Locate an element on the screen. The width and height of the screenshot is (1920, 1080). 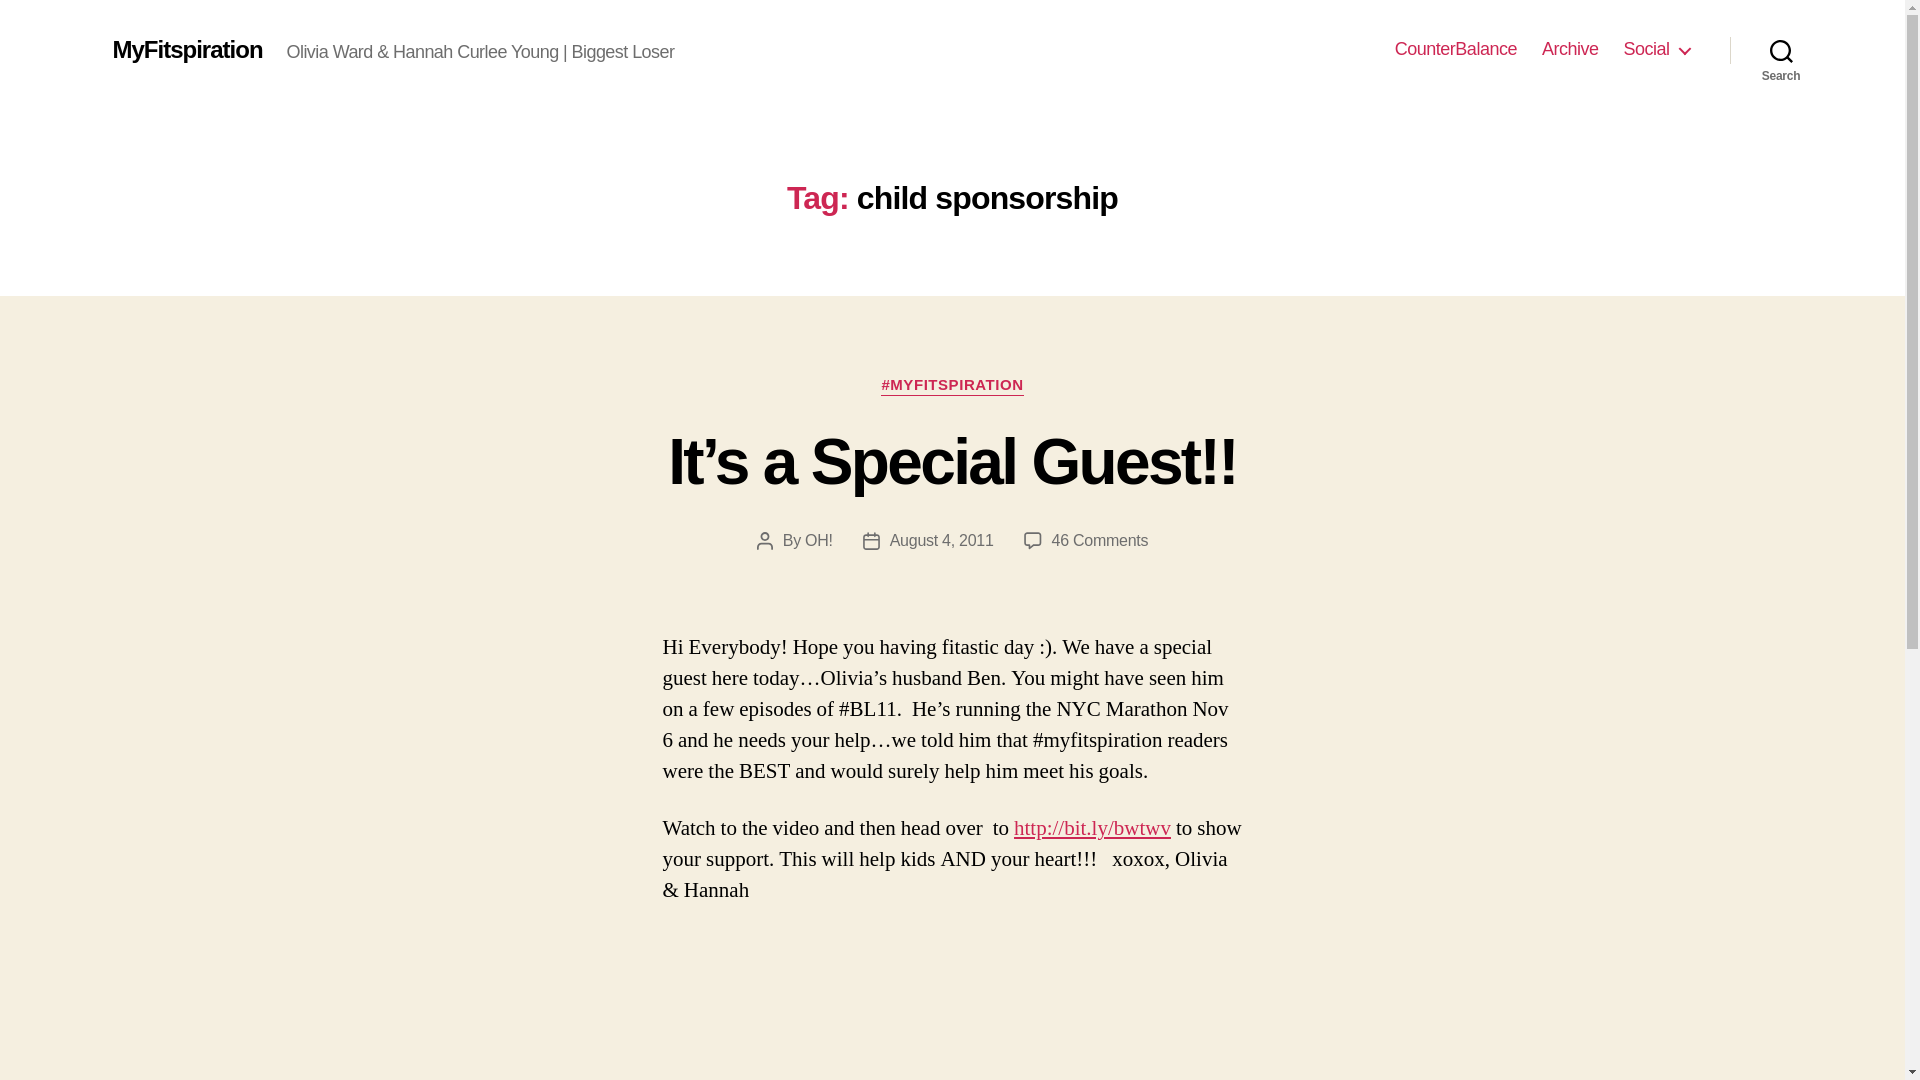
OH! is located at coordinates (818, 540).